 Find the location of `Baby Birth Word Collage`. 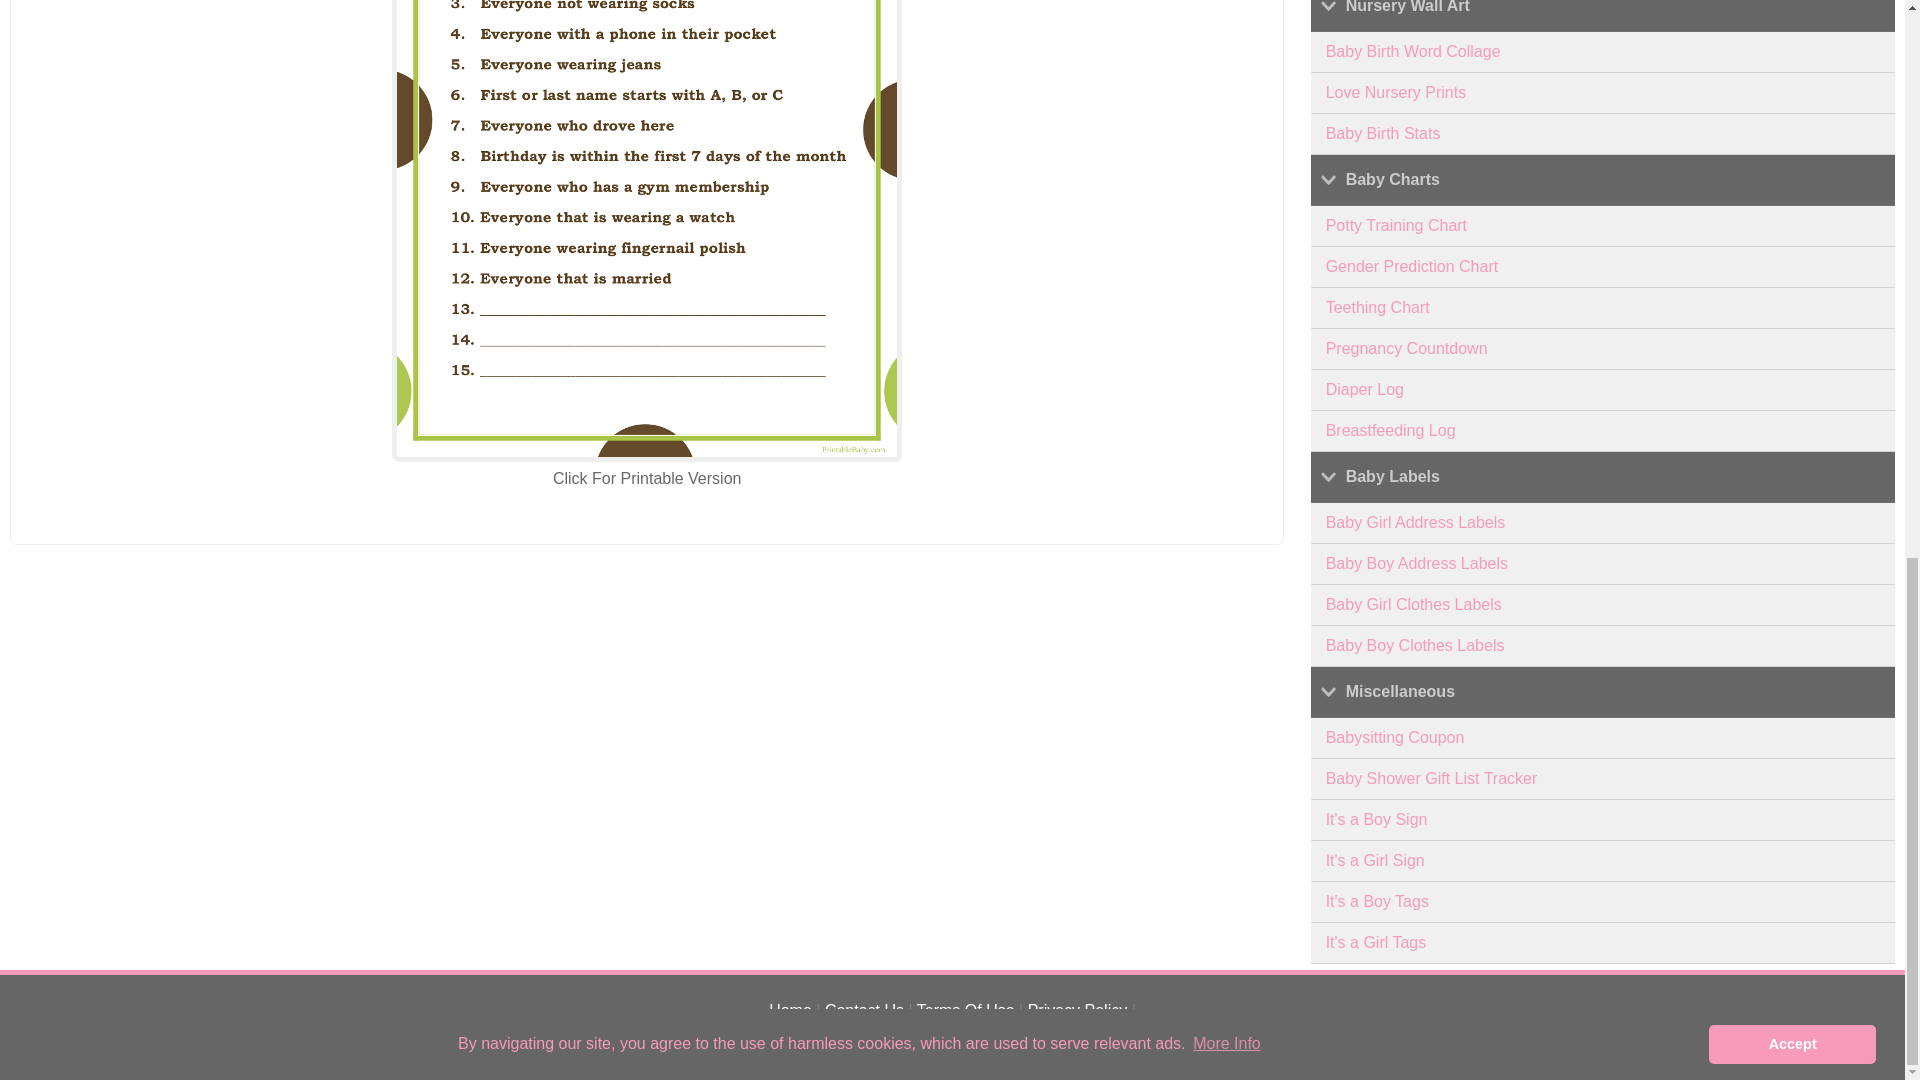

Baby Birth Word Collage is located at coordinates (1603, 52).